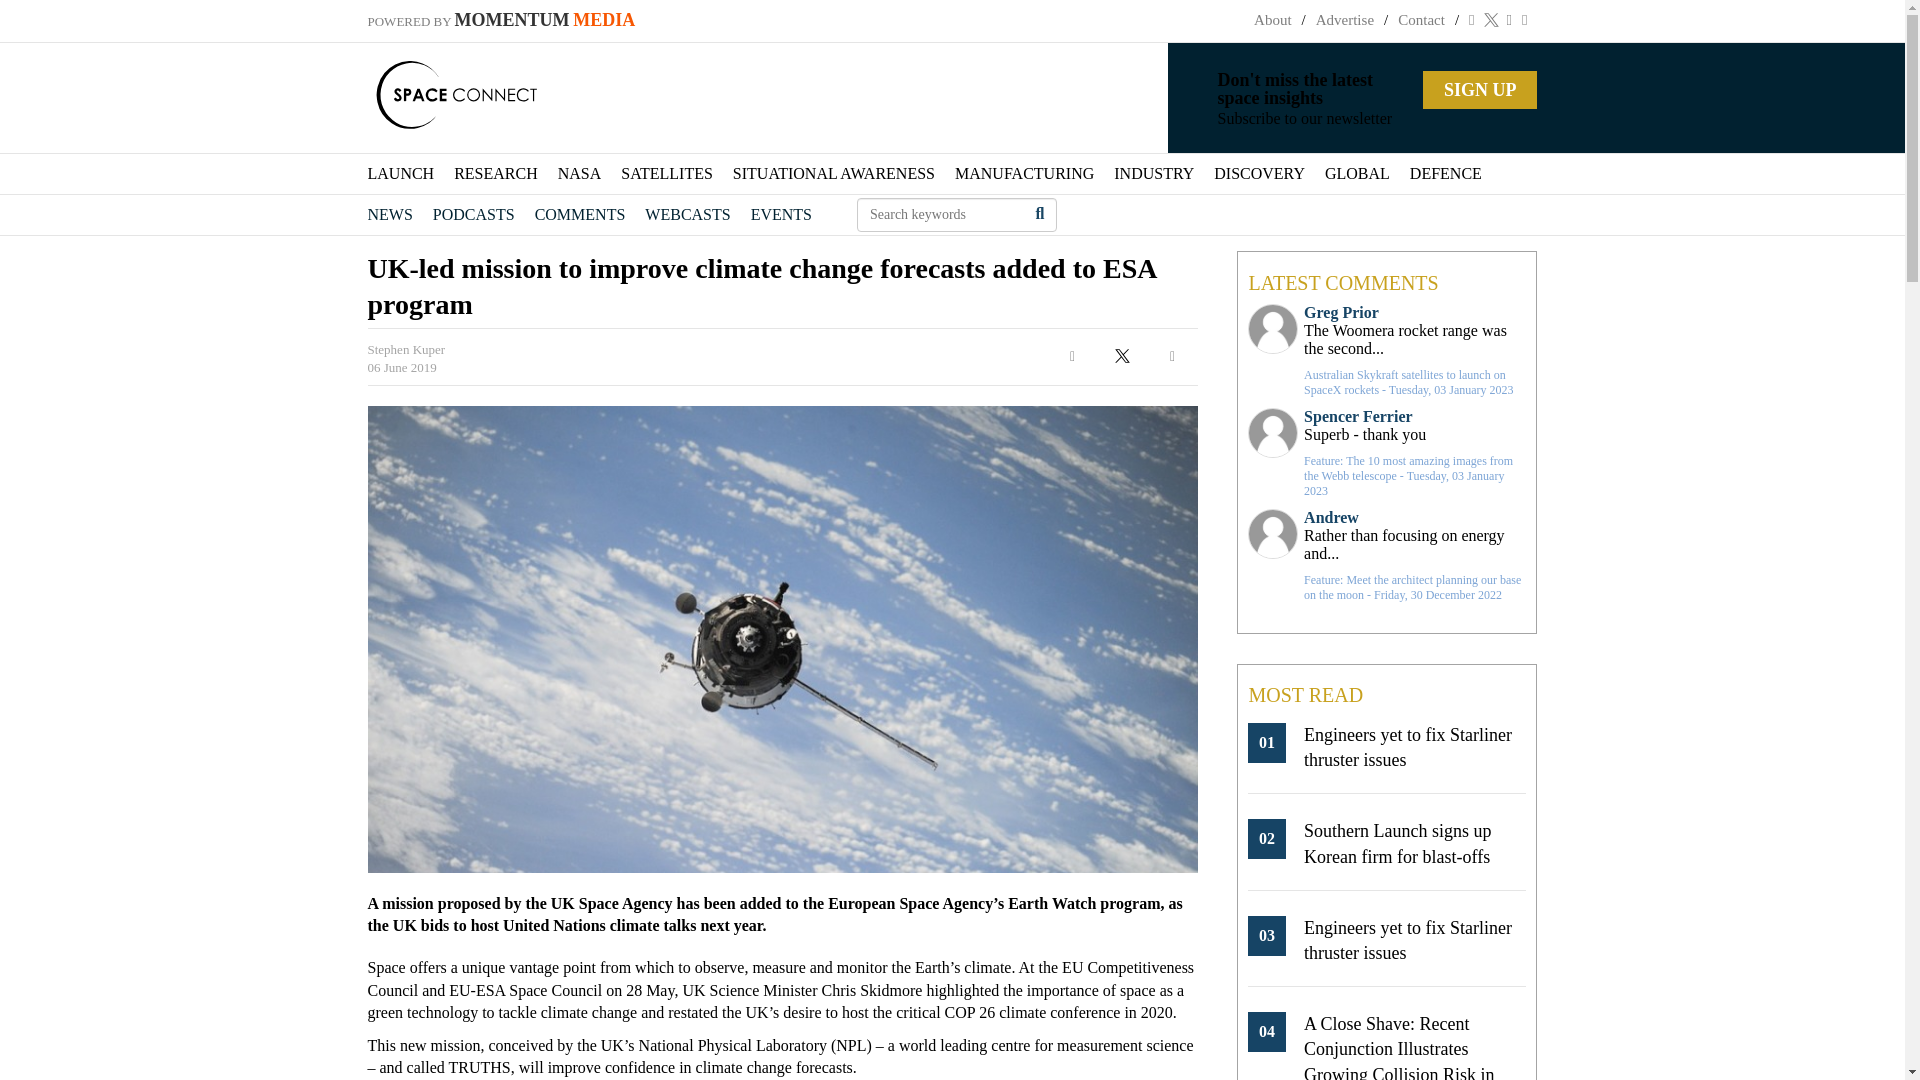  What do you see at coordinates (502, 21) in the screenshot?
I see `POWERED BY MOMENTUM MEDIA` at bounding box center [502, 21].